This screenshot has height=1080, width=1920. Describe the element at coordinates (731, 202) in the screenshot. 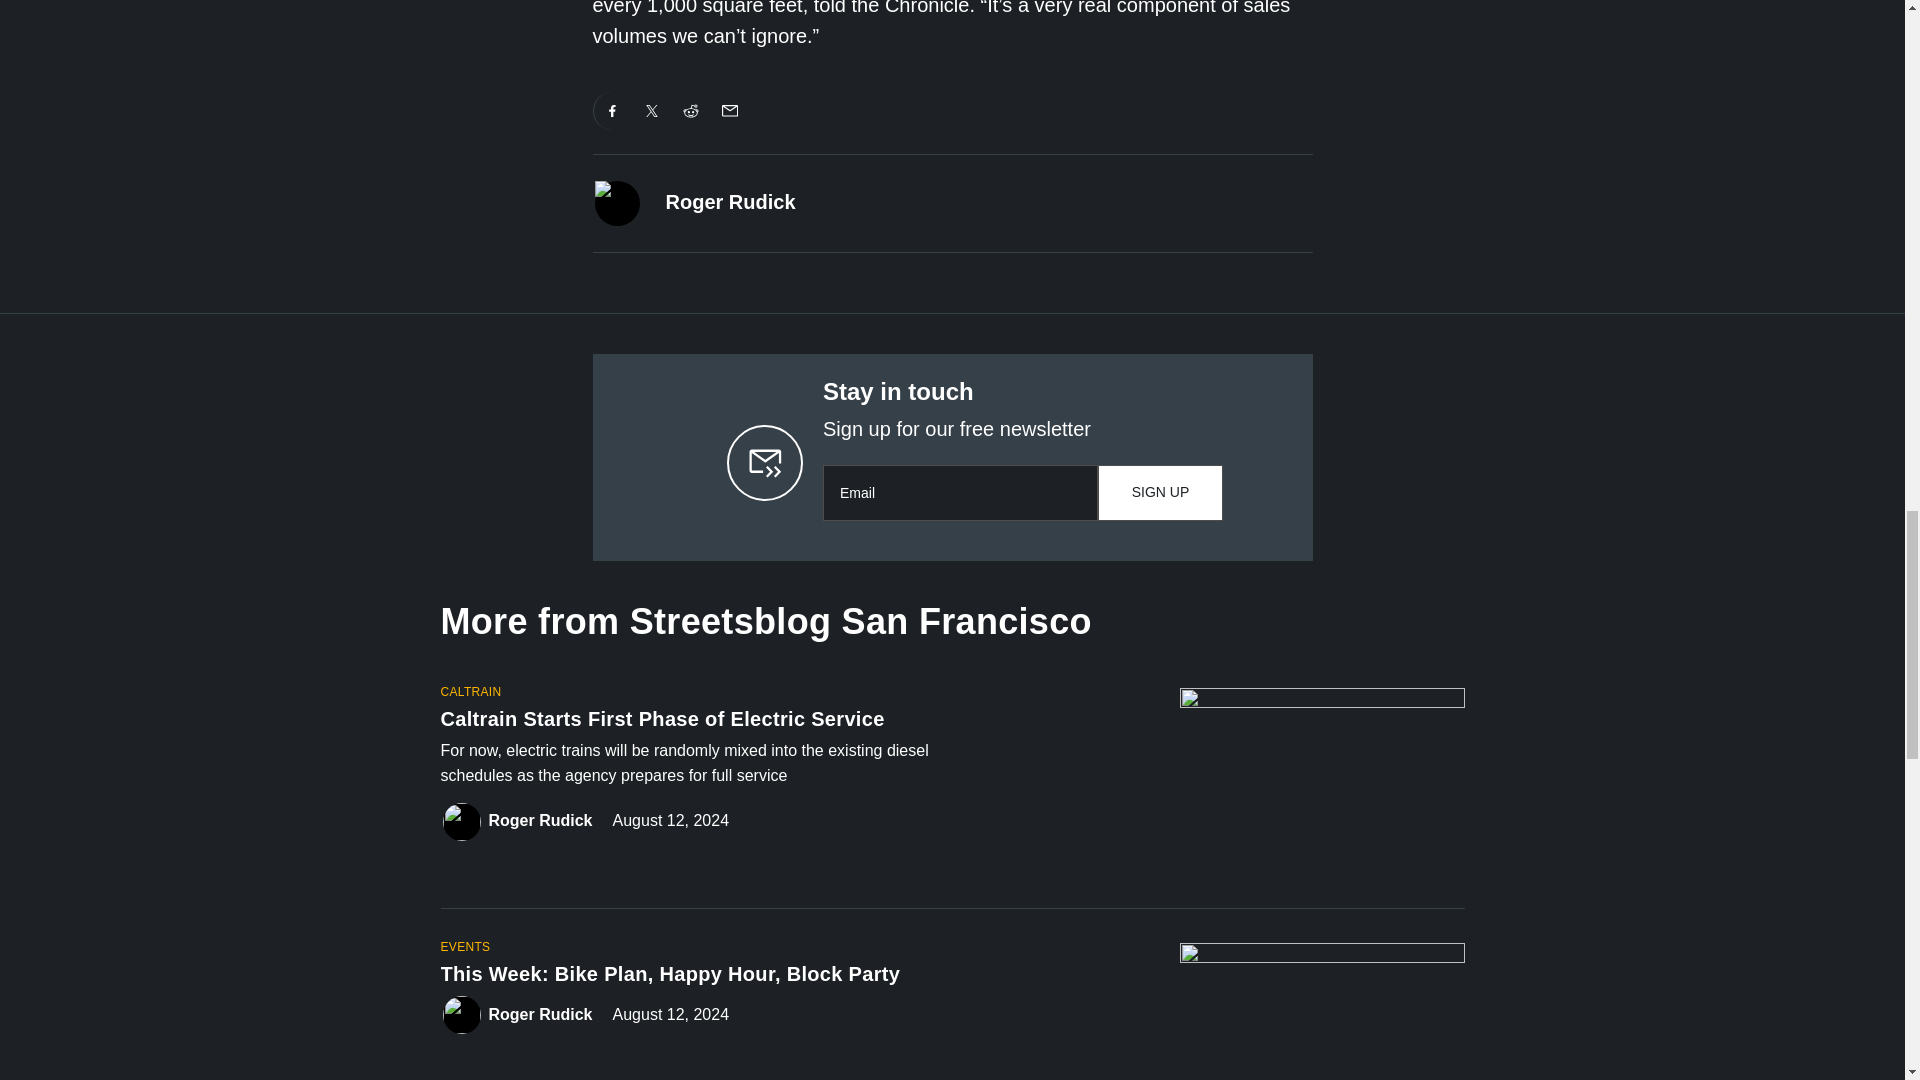

I see `Roger Rudick` at that location.